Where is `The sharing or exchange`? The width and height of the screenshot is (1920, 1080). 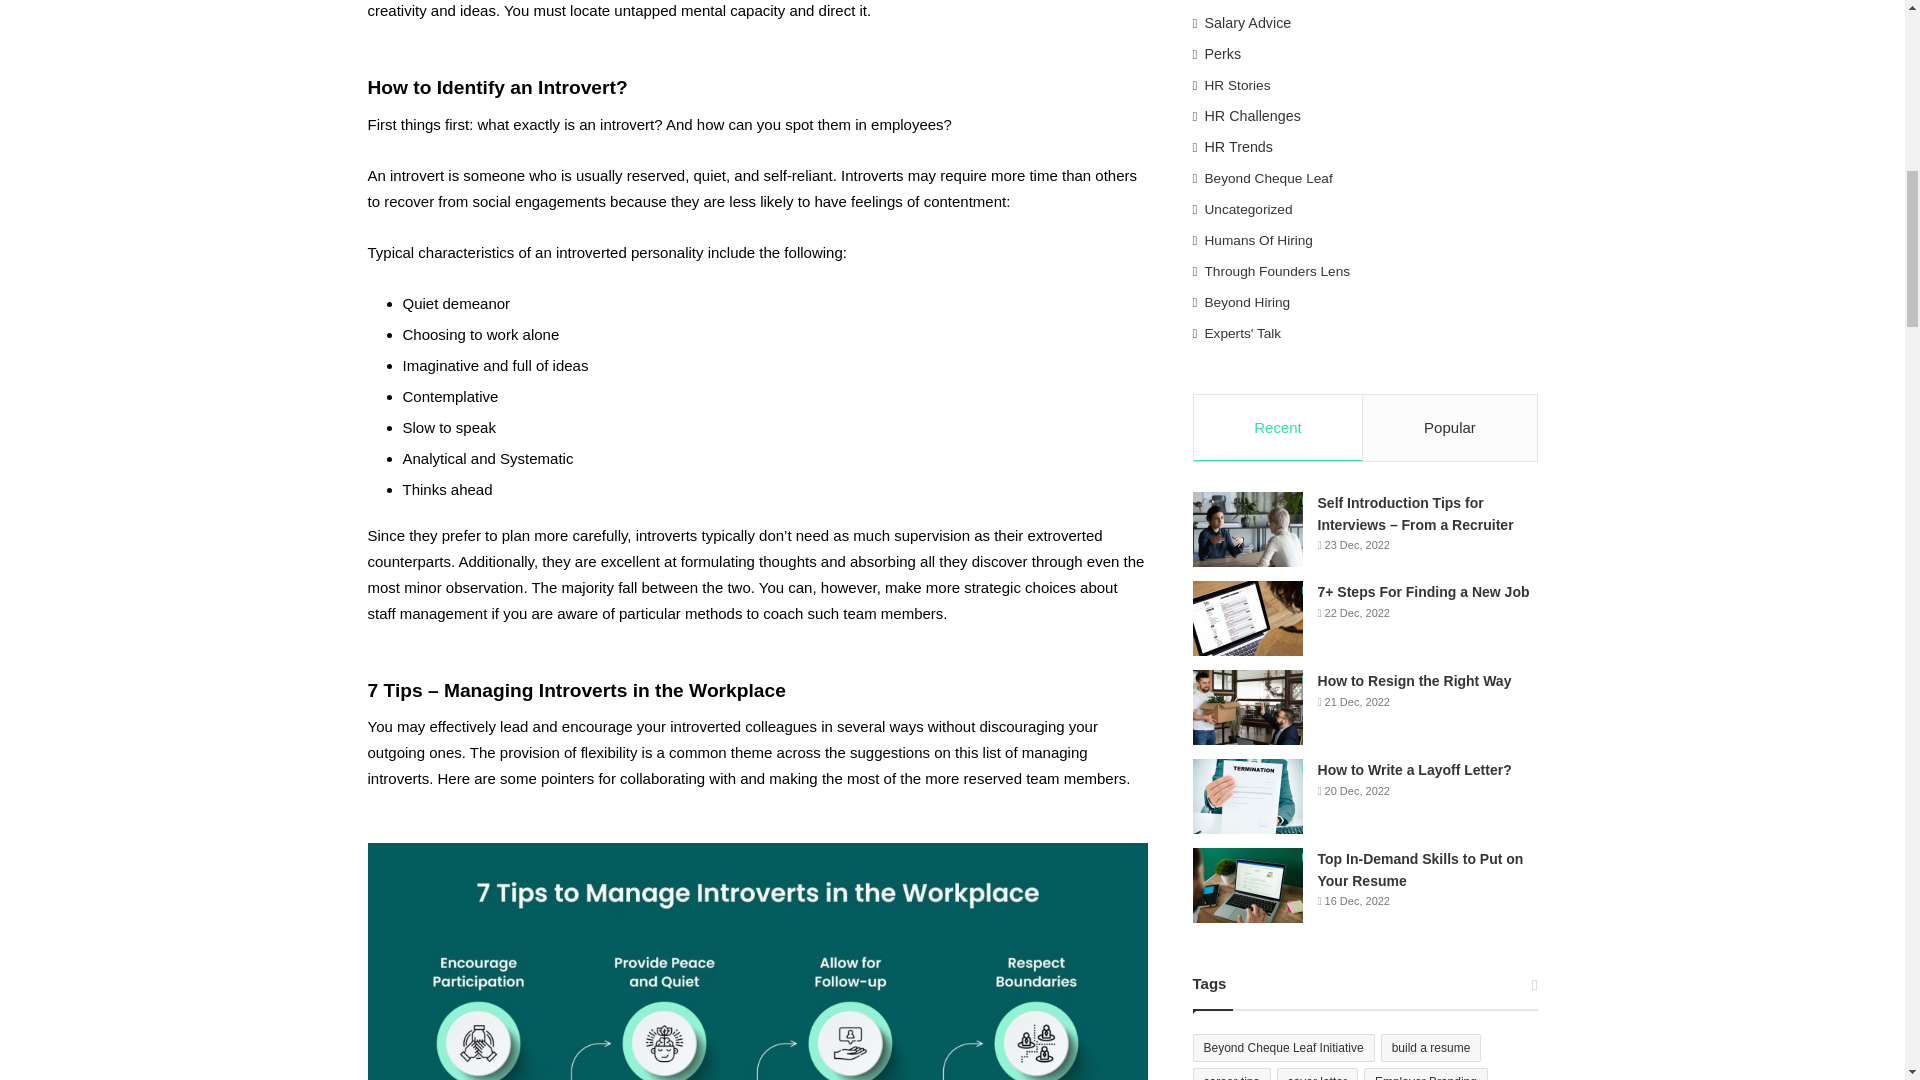 The sharing or exchange is located at coordinates (1275, 2).